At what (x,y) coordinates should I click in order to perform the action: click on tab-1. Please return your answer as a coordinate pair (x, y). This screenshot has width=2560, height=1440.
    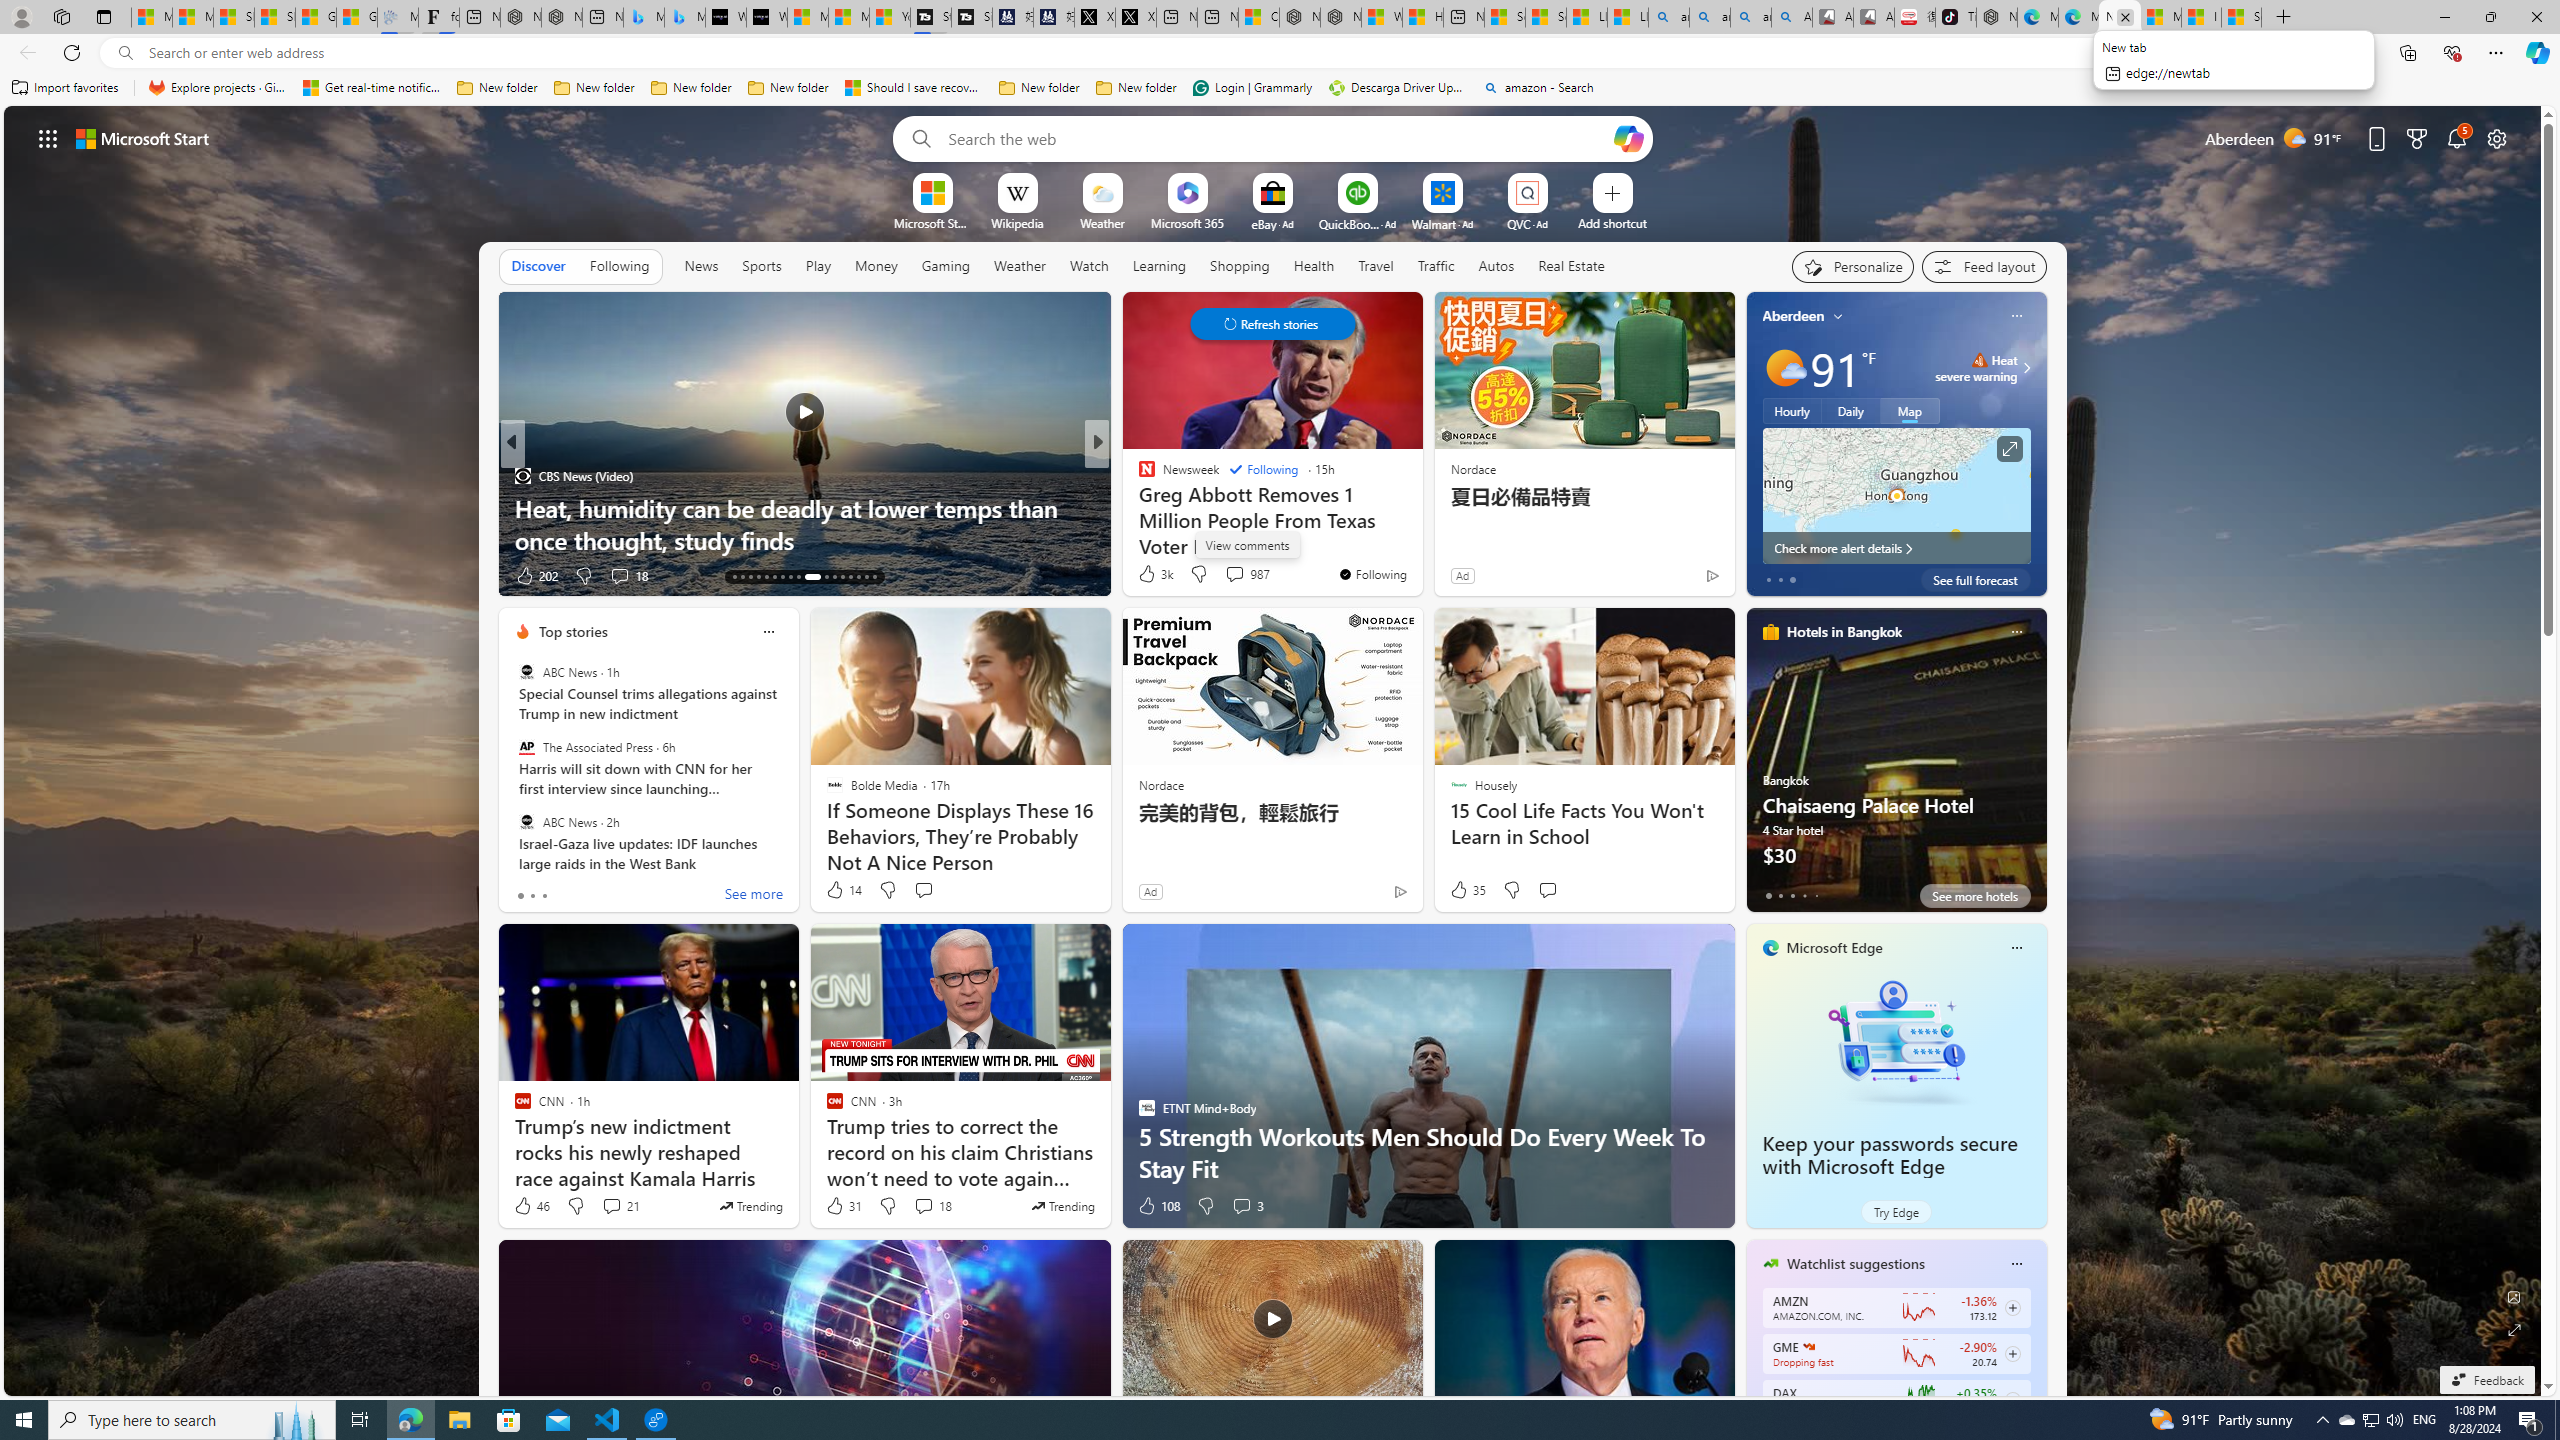
    Looking at the image, I should click on (1780, 895).